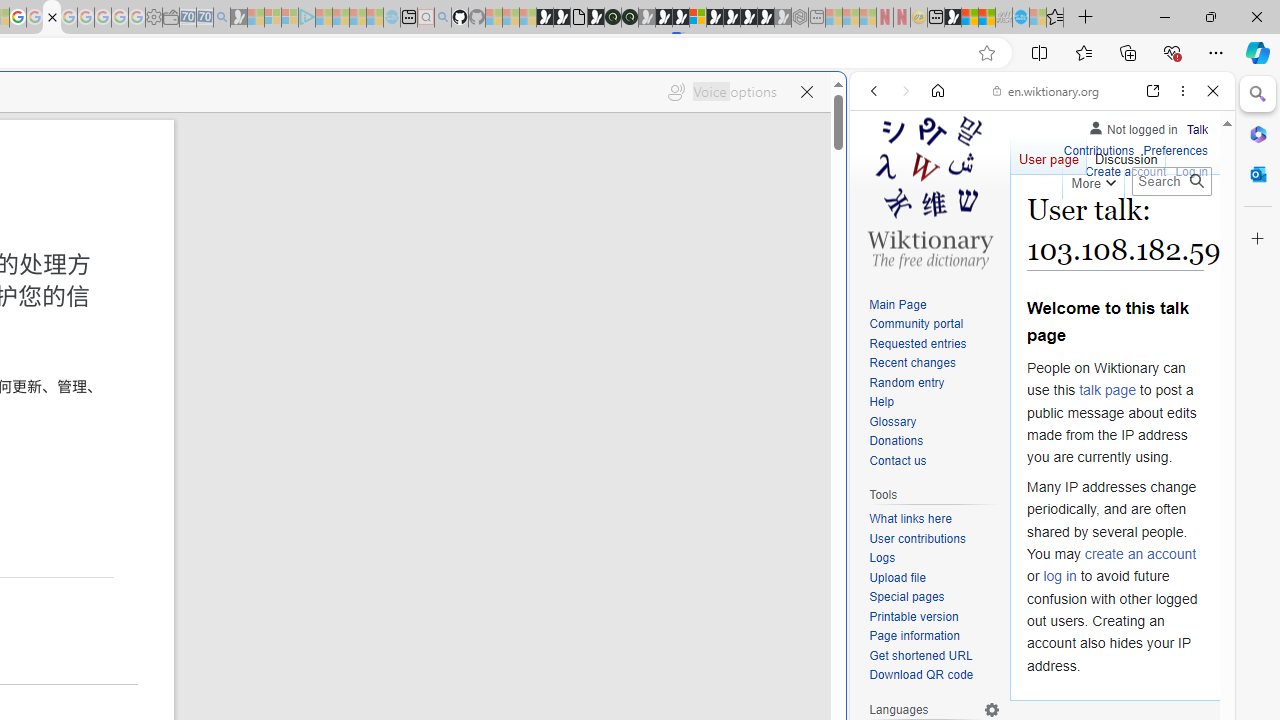  I want to click on Settings - Sleeping, so click(154, 18).